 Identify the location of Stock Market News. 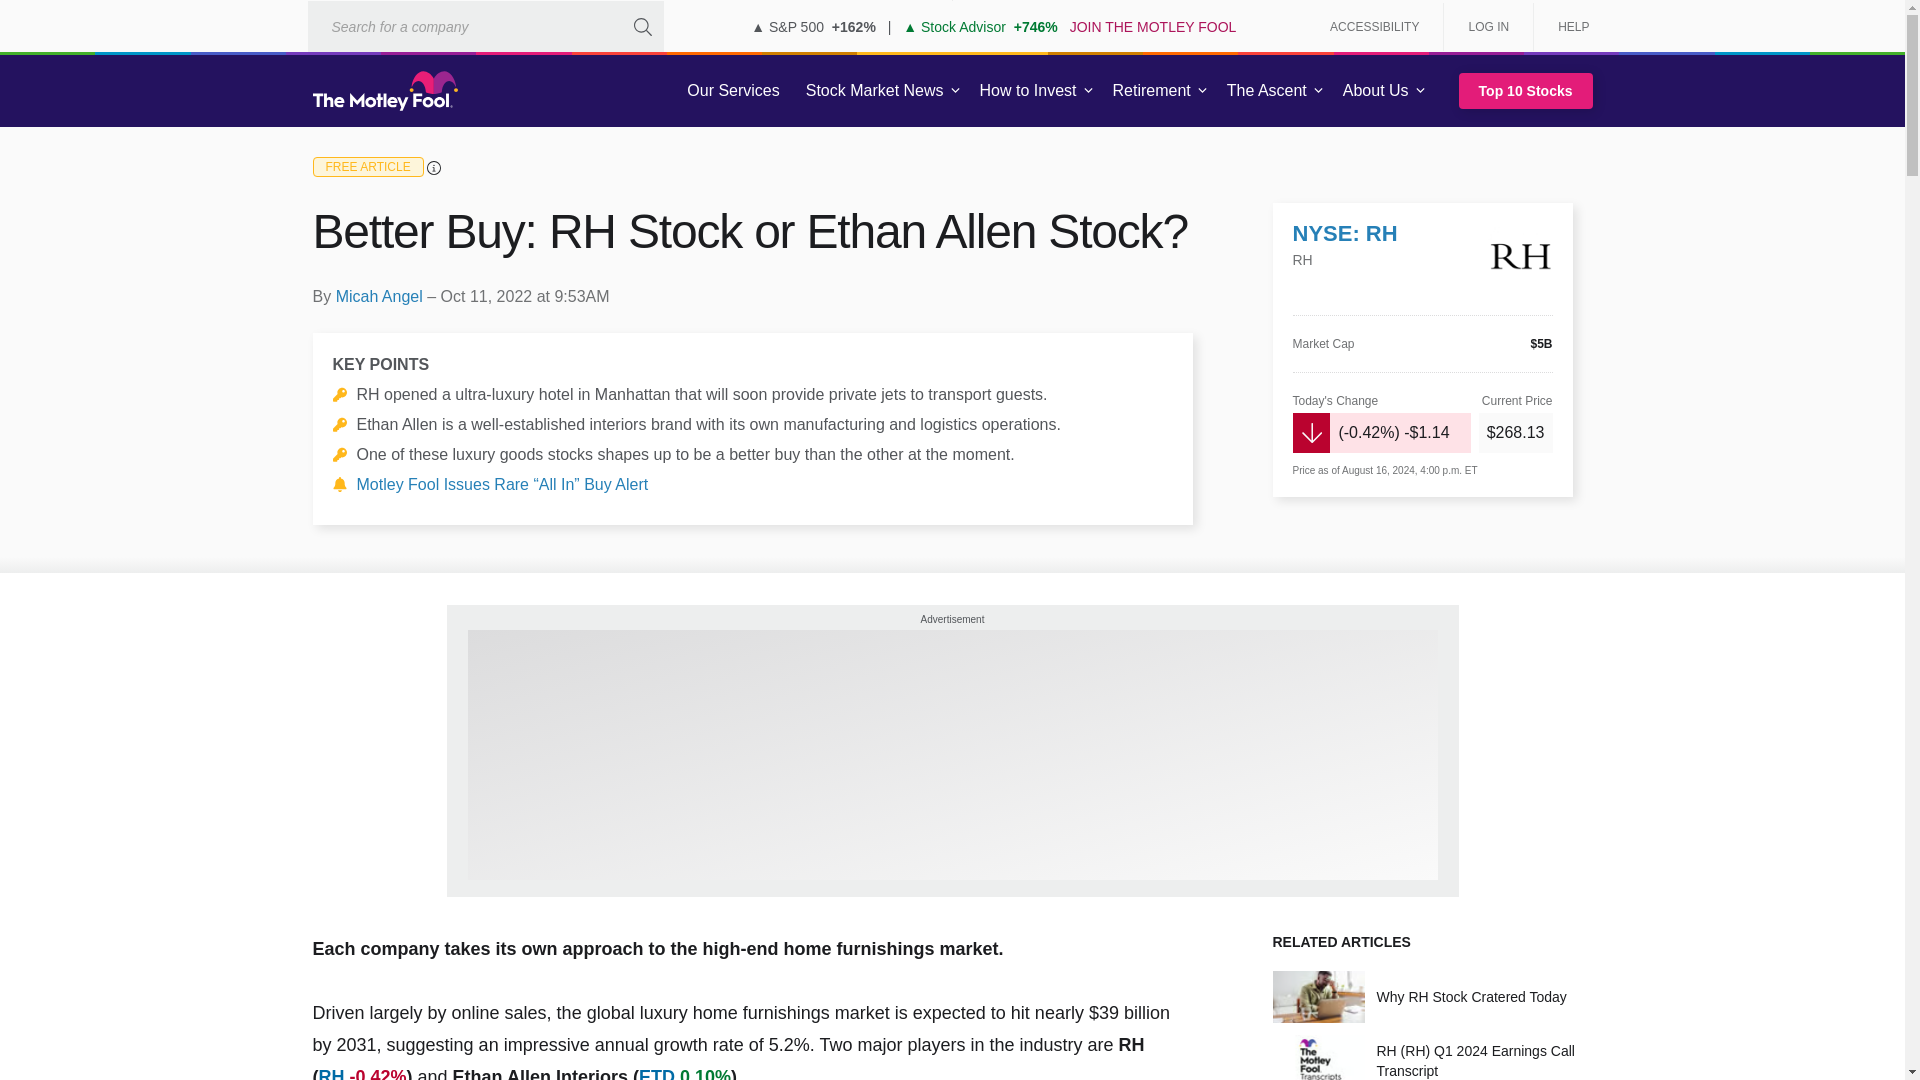
(874, 91).